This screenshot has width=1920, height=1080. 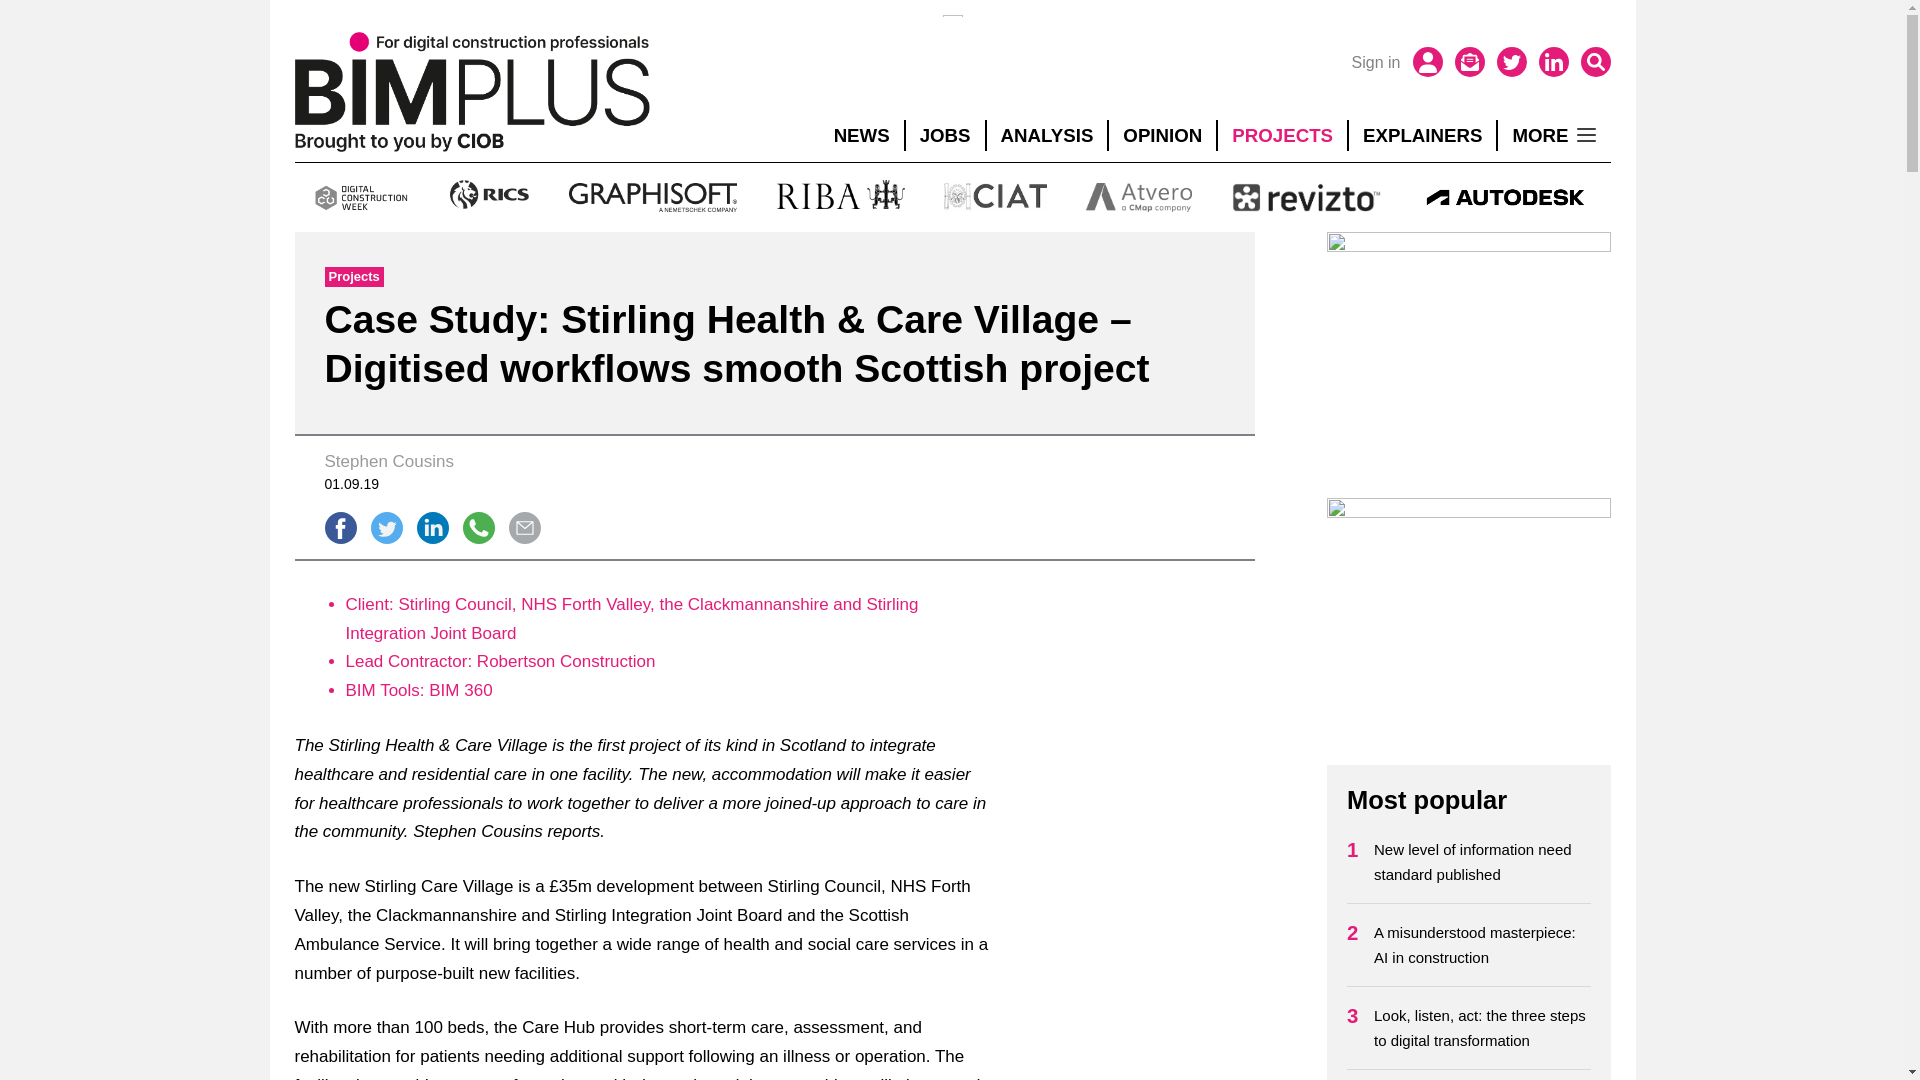 I want to click on Sign in, so click(x=1376, y=62).